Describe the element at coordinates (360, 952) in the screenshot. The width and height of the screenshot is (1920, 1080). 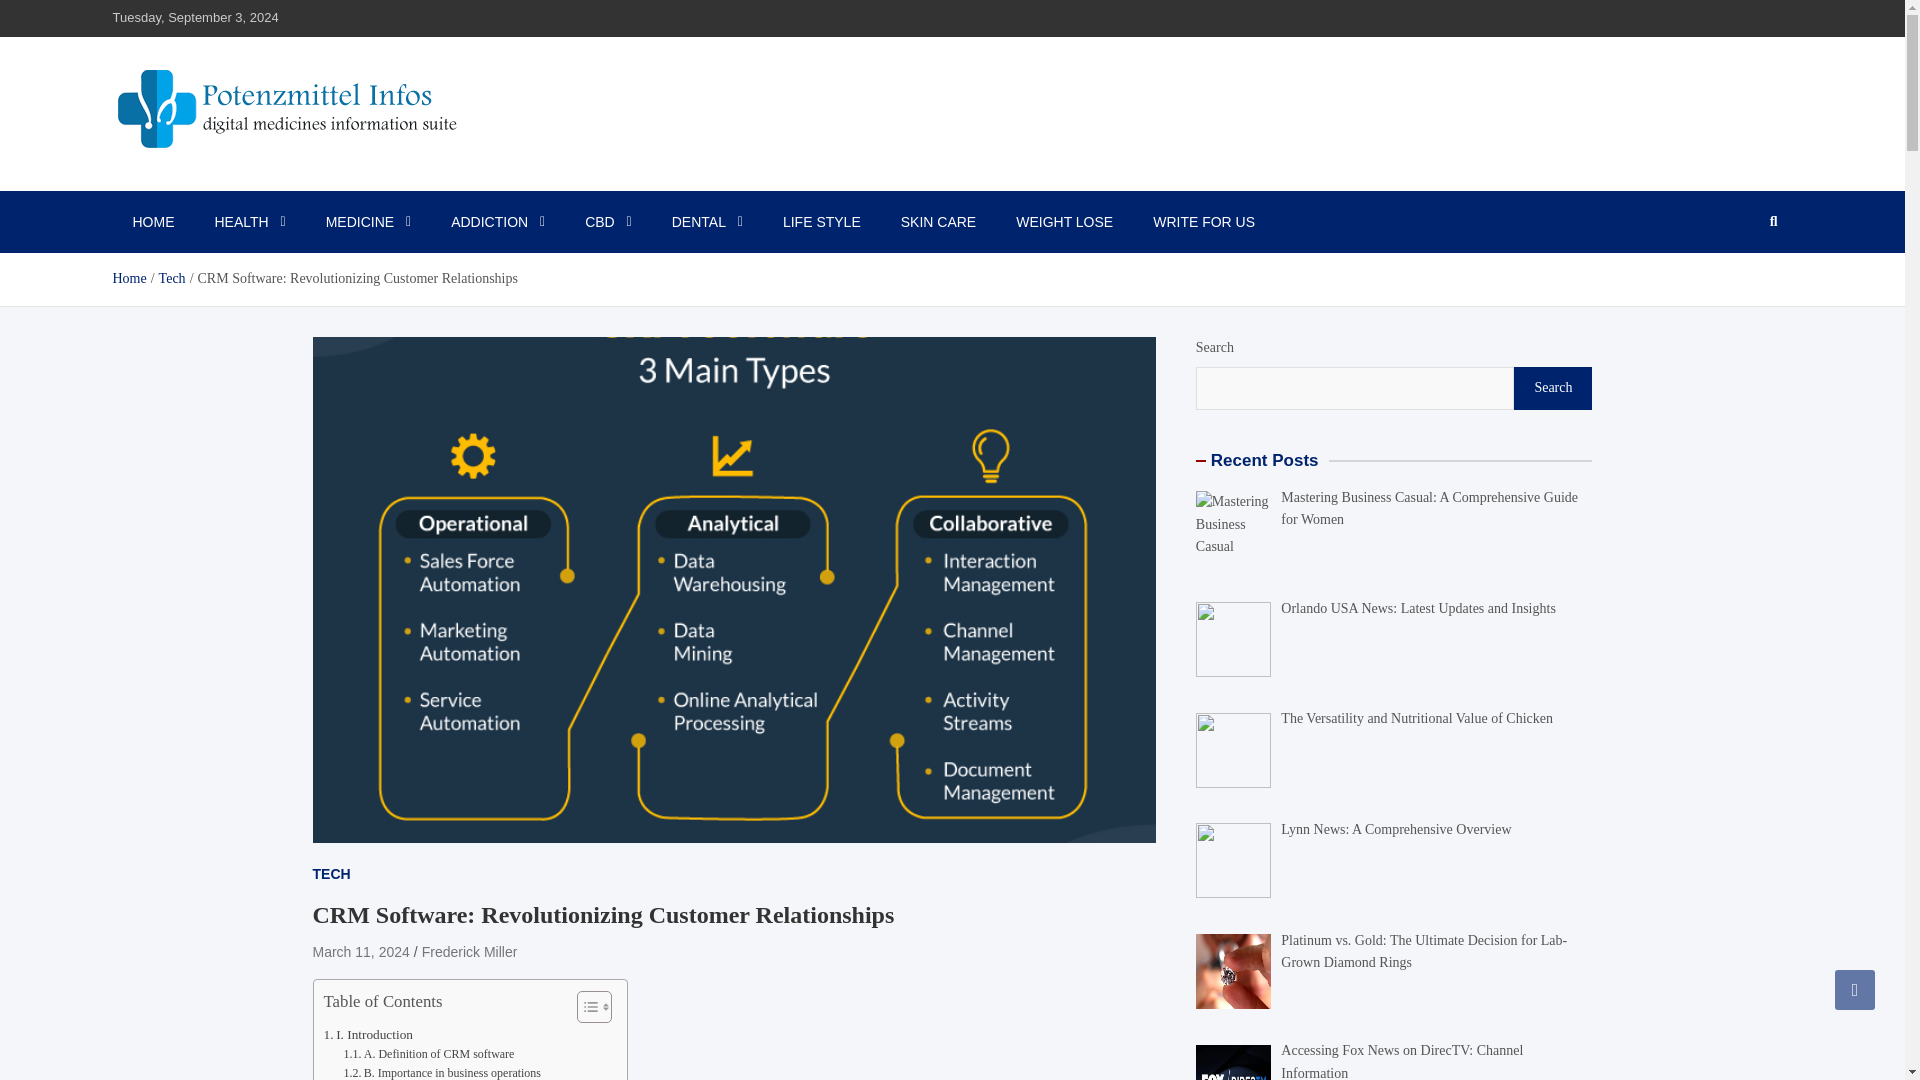
I see `March 11, 2024` at that location.